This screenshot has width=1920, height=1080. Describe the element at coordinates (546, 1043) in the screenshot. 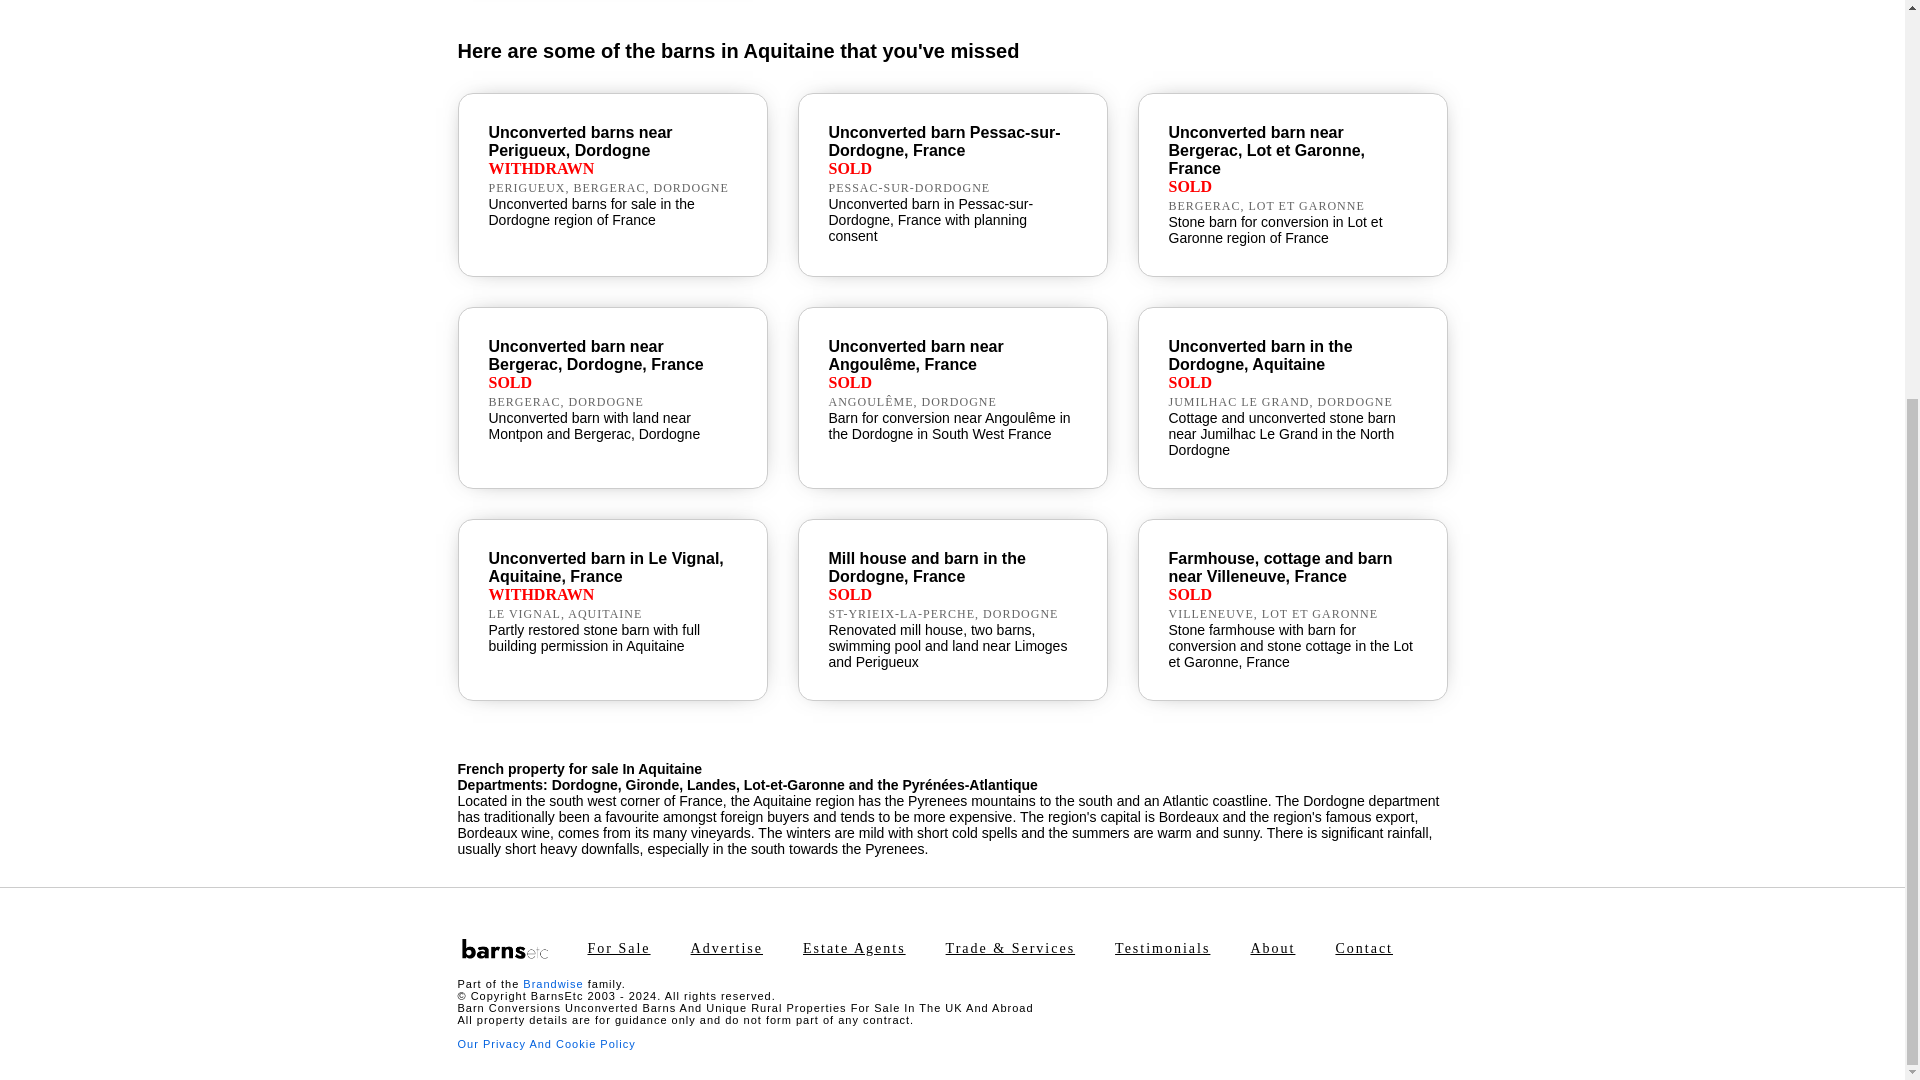

I see `Our Privacy And Cookie Policy` at that location.